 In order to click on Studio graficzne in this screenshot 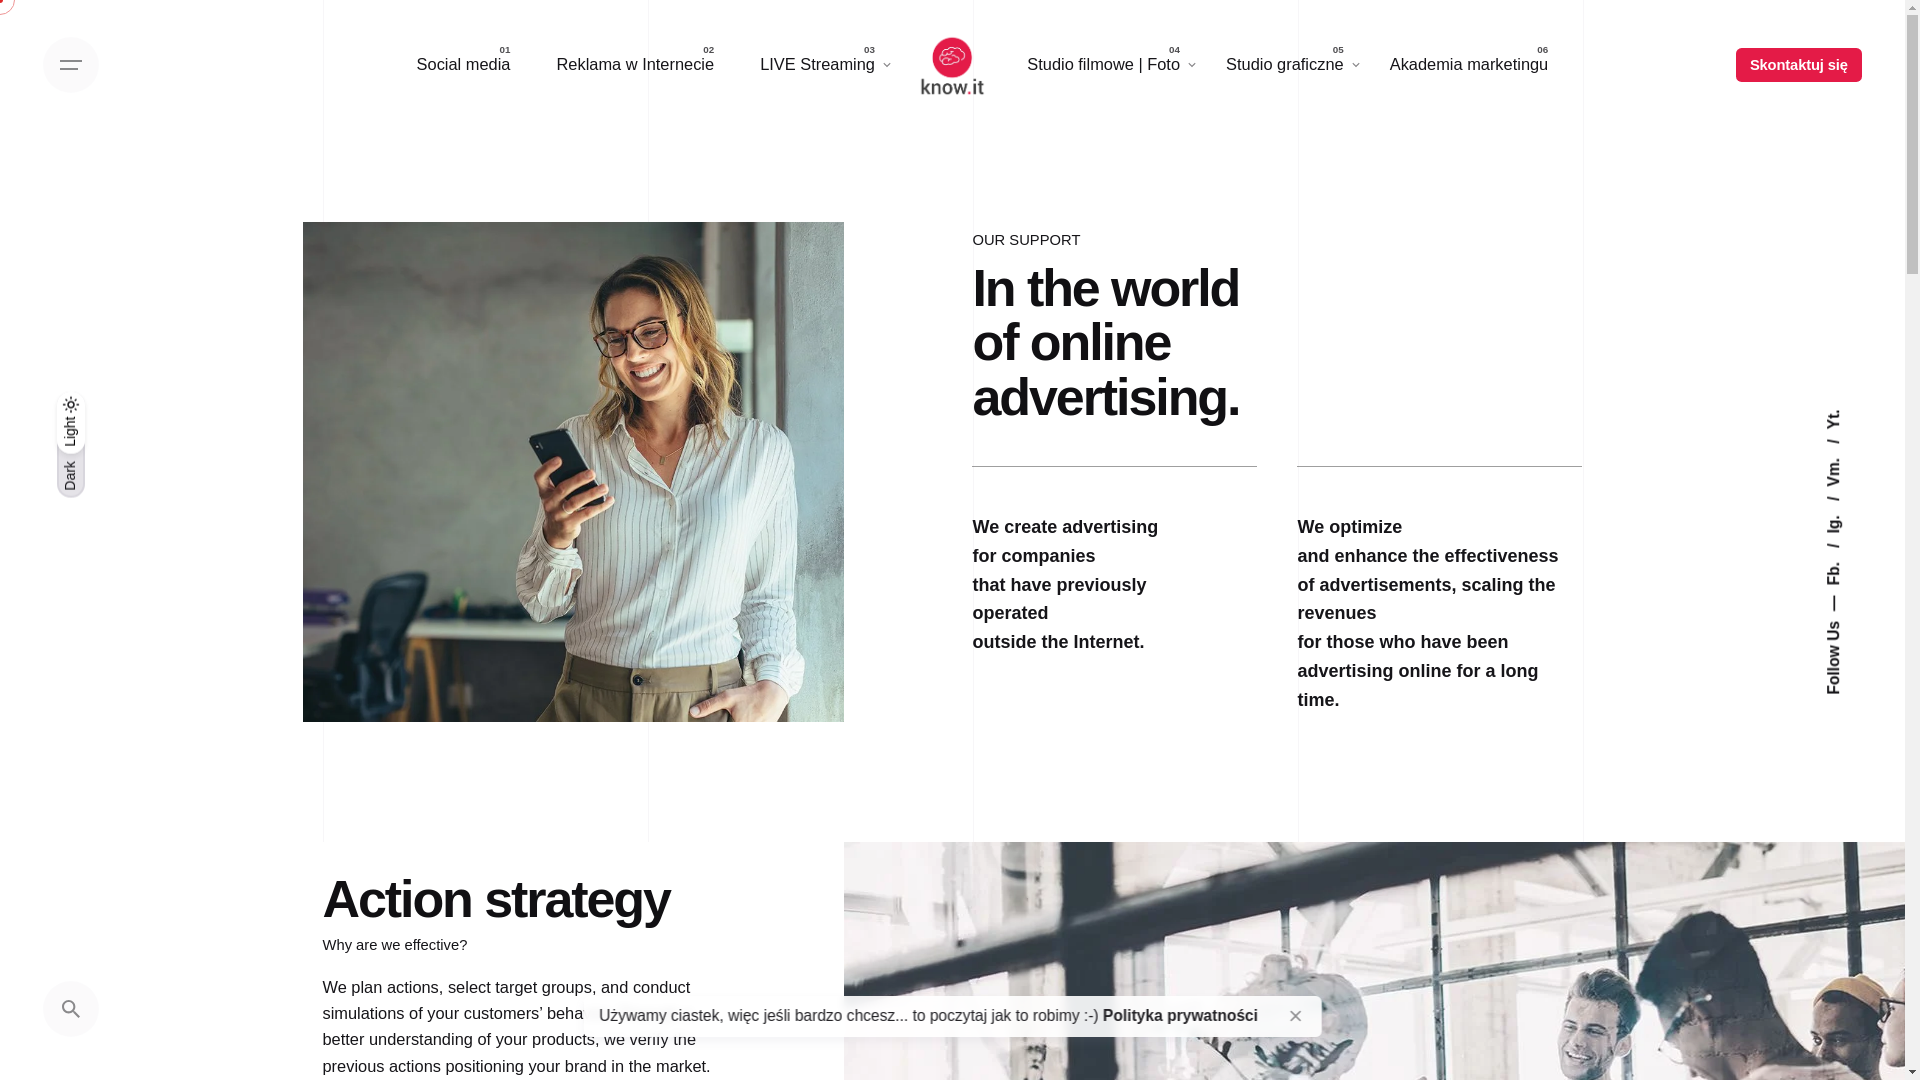, I will do `click(1285, 65)`.